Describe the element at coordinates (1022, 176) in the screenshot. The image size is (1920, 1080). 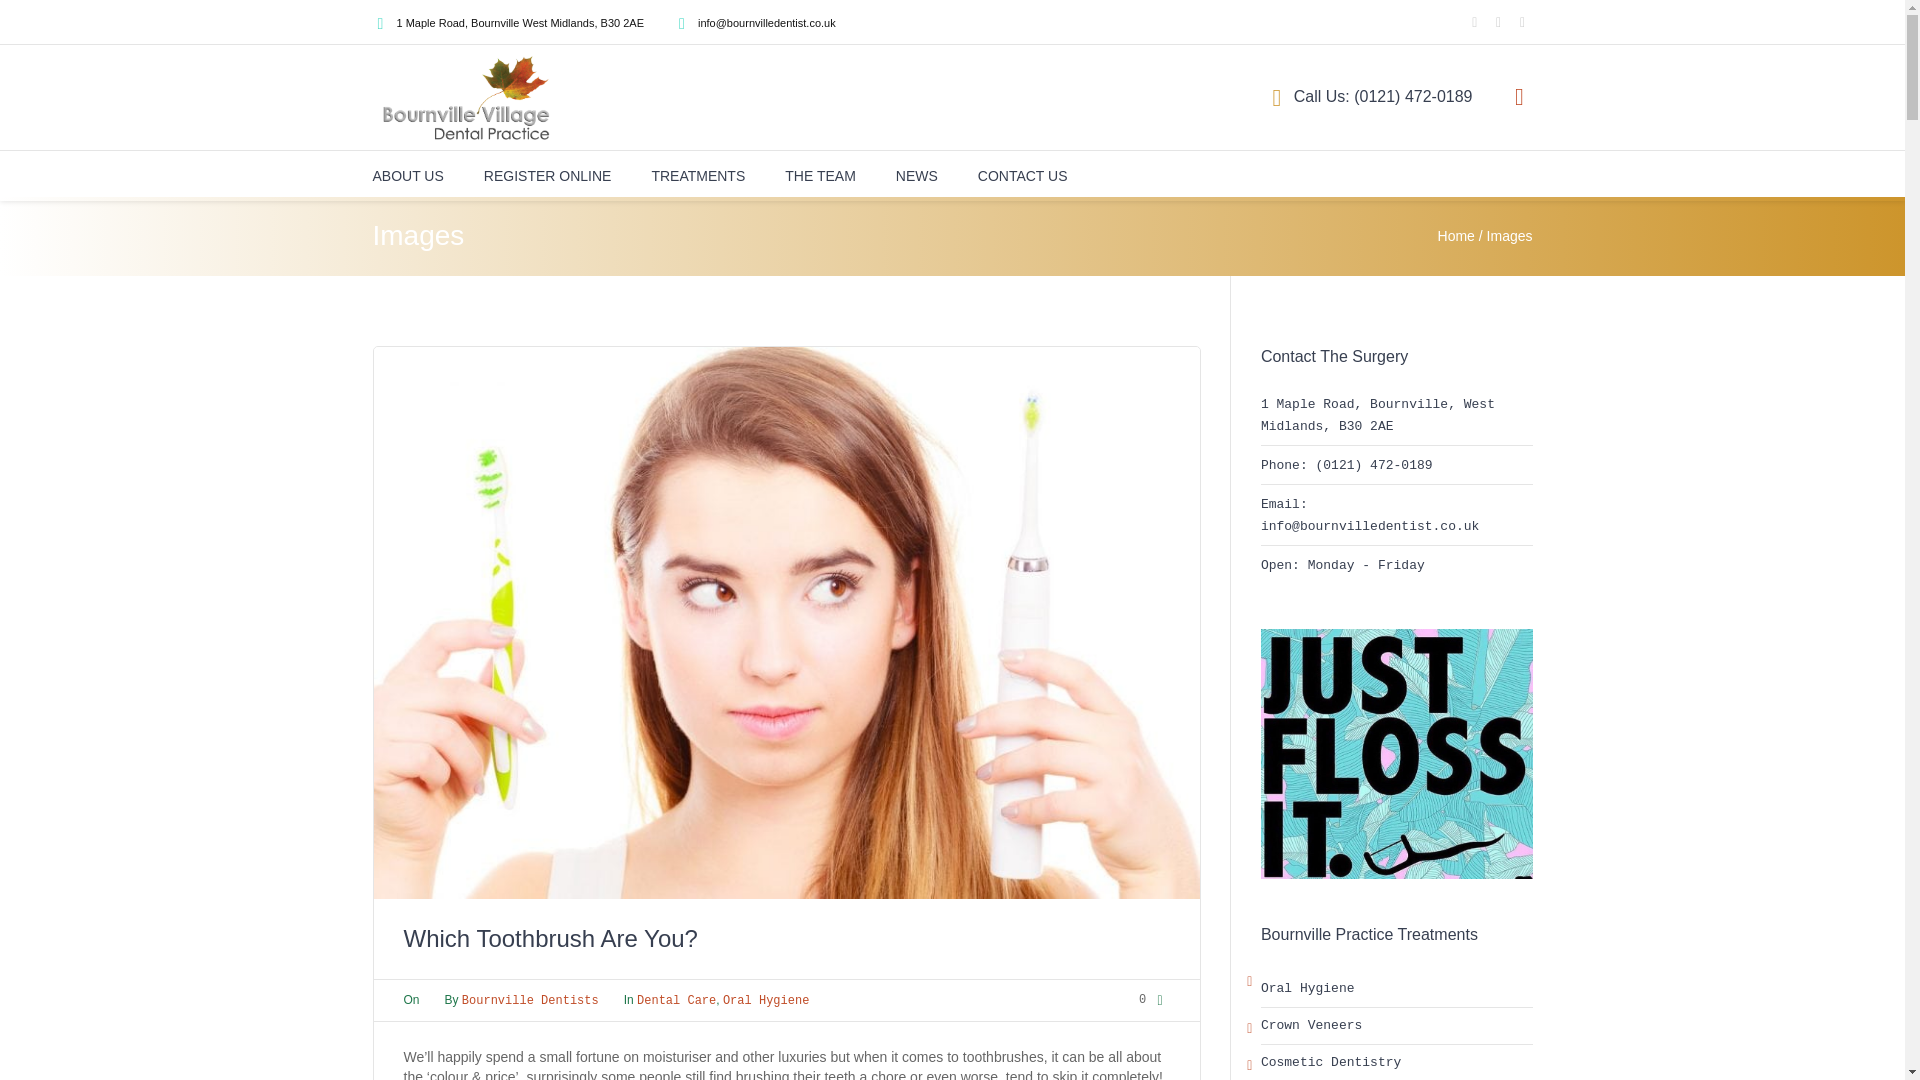
I see `CONTACT US` at that location.